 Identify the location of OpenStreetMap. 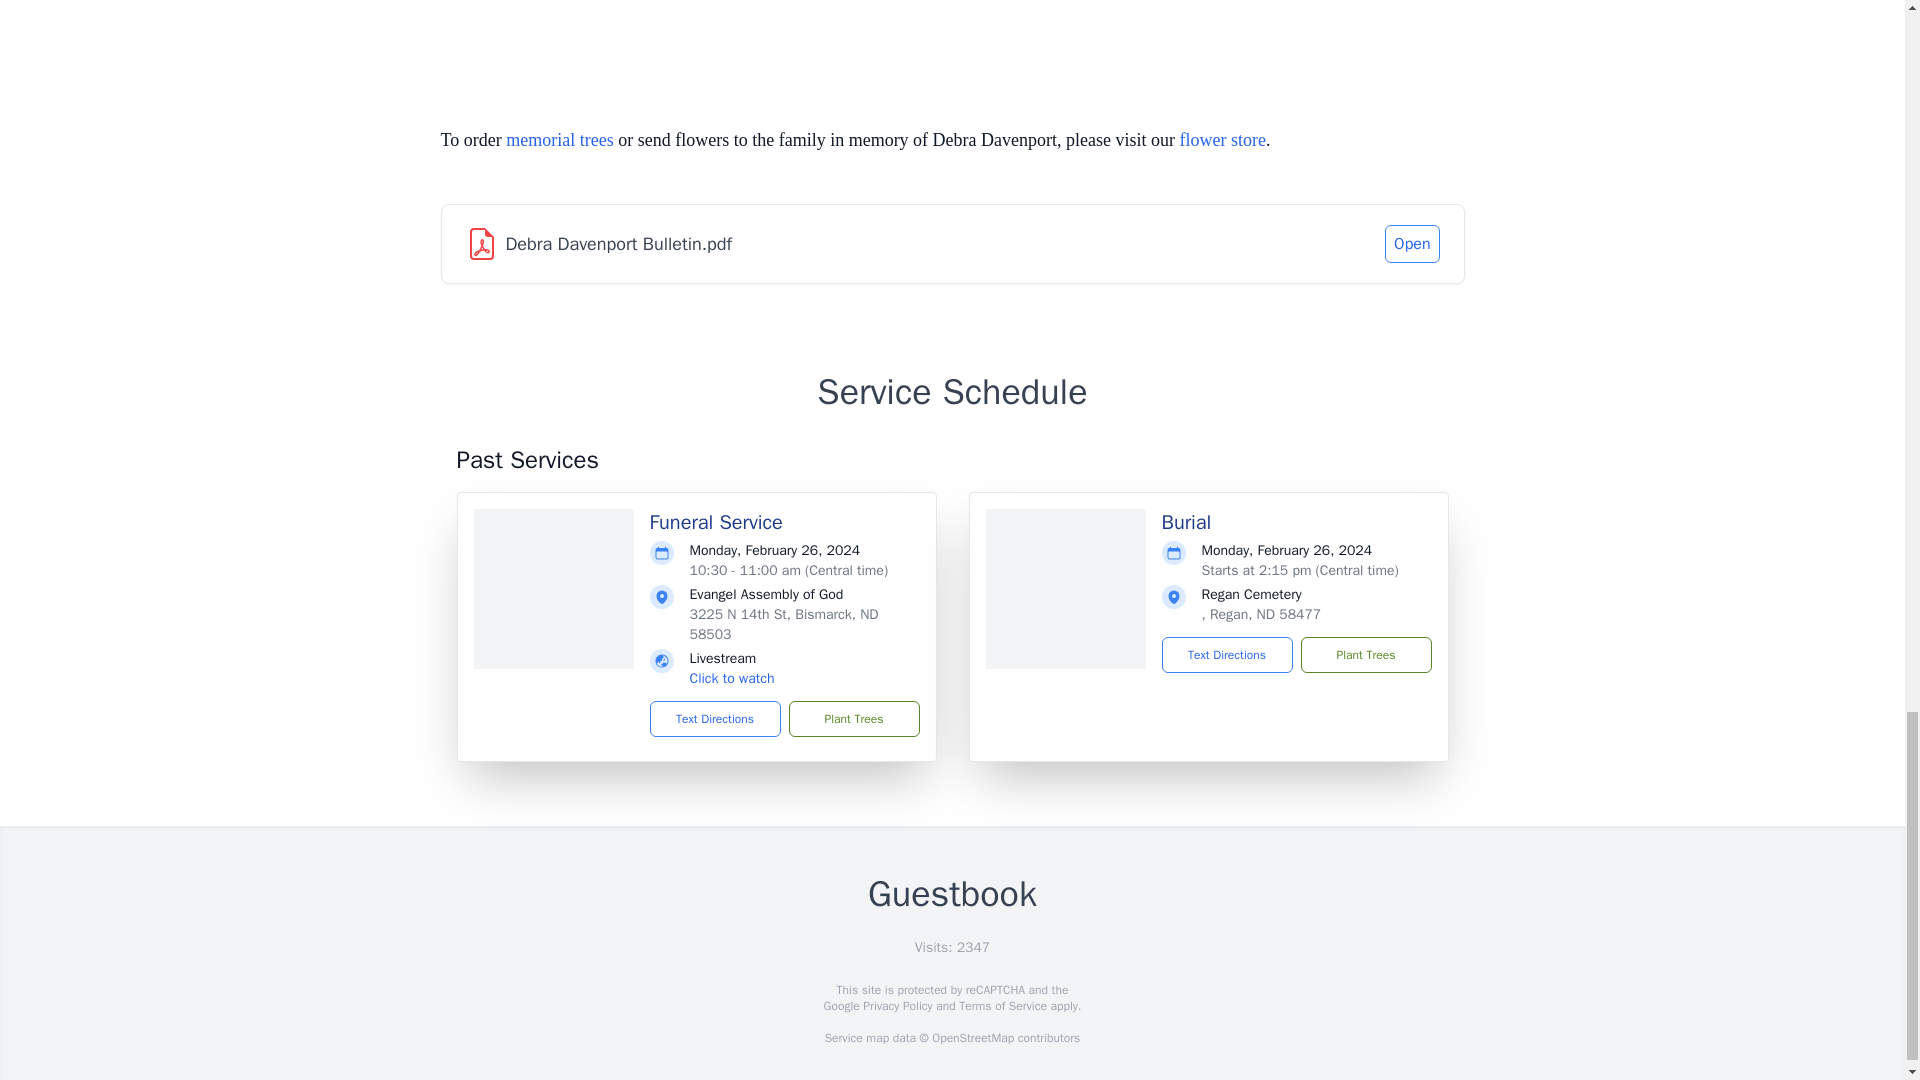
(972, 1038).